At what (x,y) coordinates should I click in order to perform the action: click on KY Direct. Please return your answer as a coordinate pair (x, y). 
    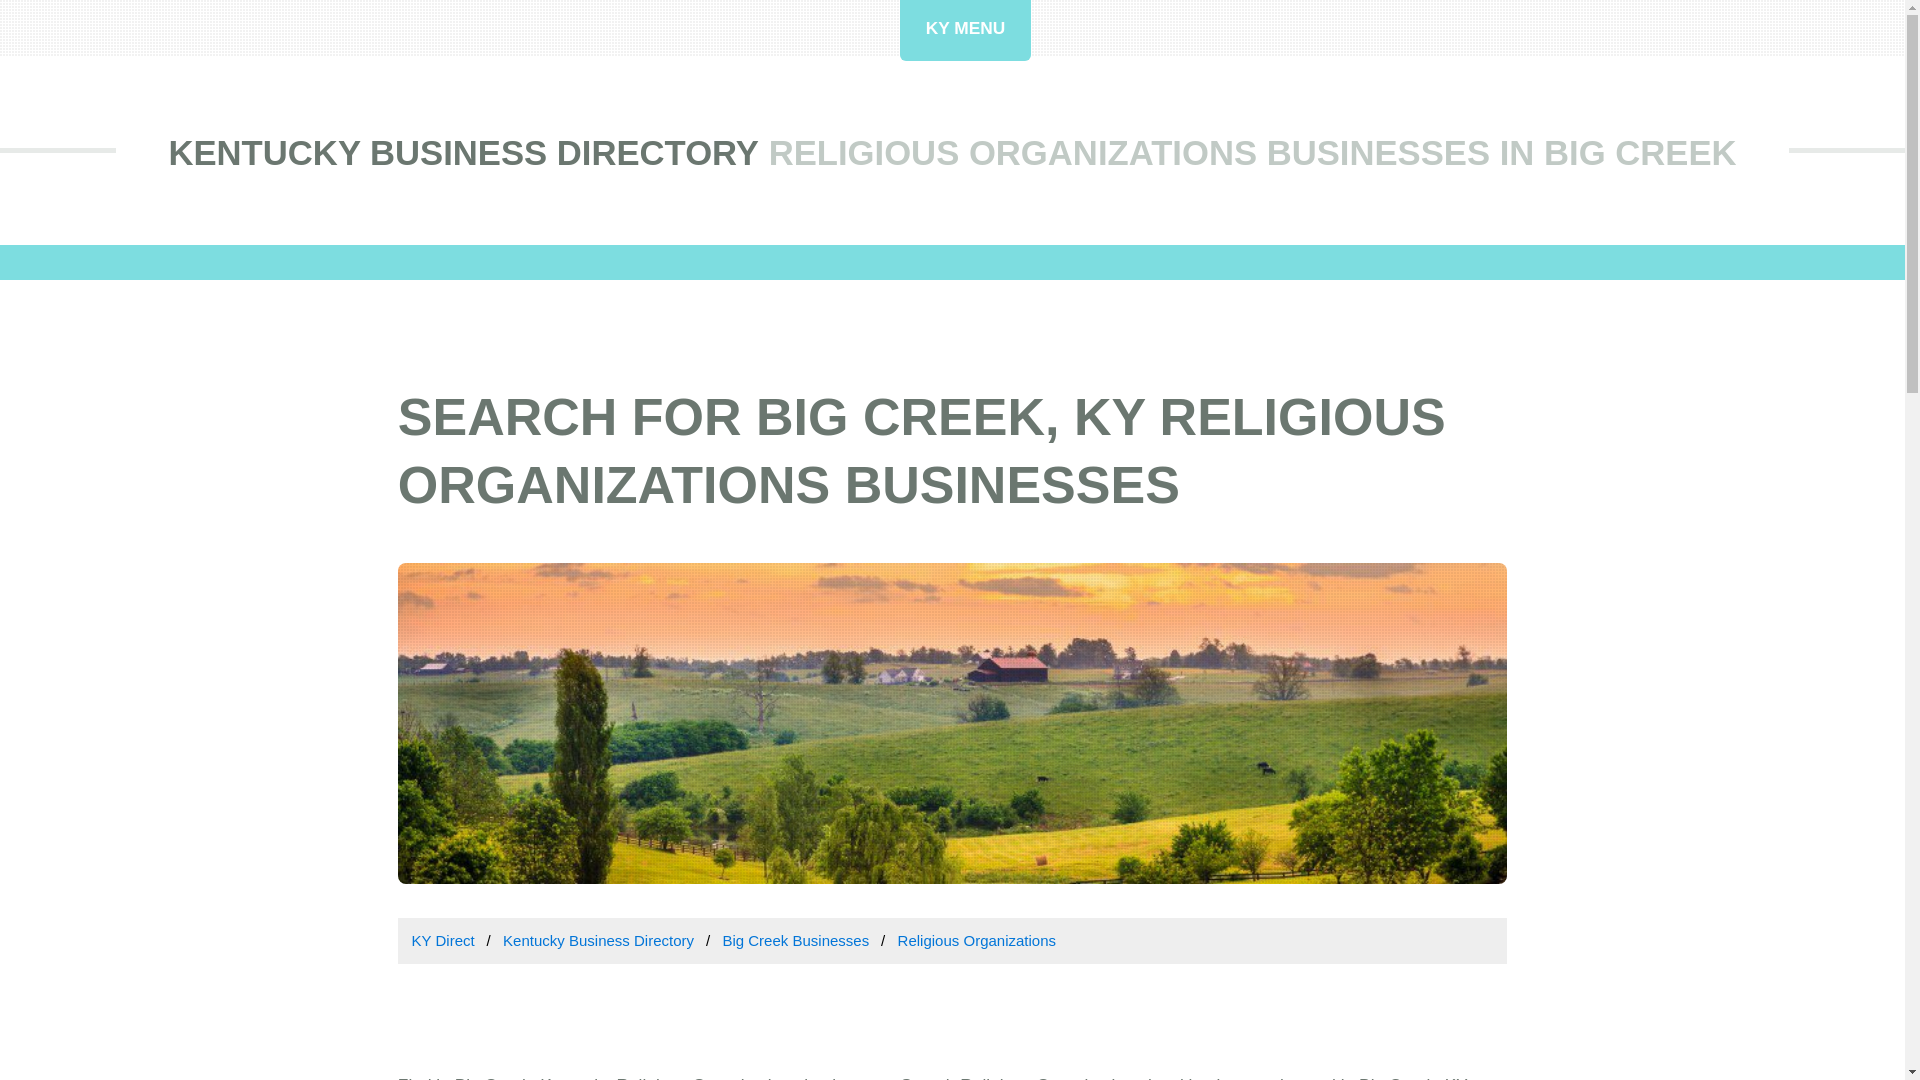
    Looking at the image, I should click on (443, 940).